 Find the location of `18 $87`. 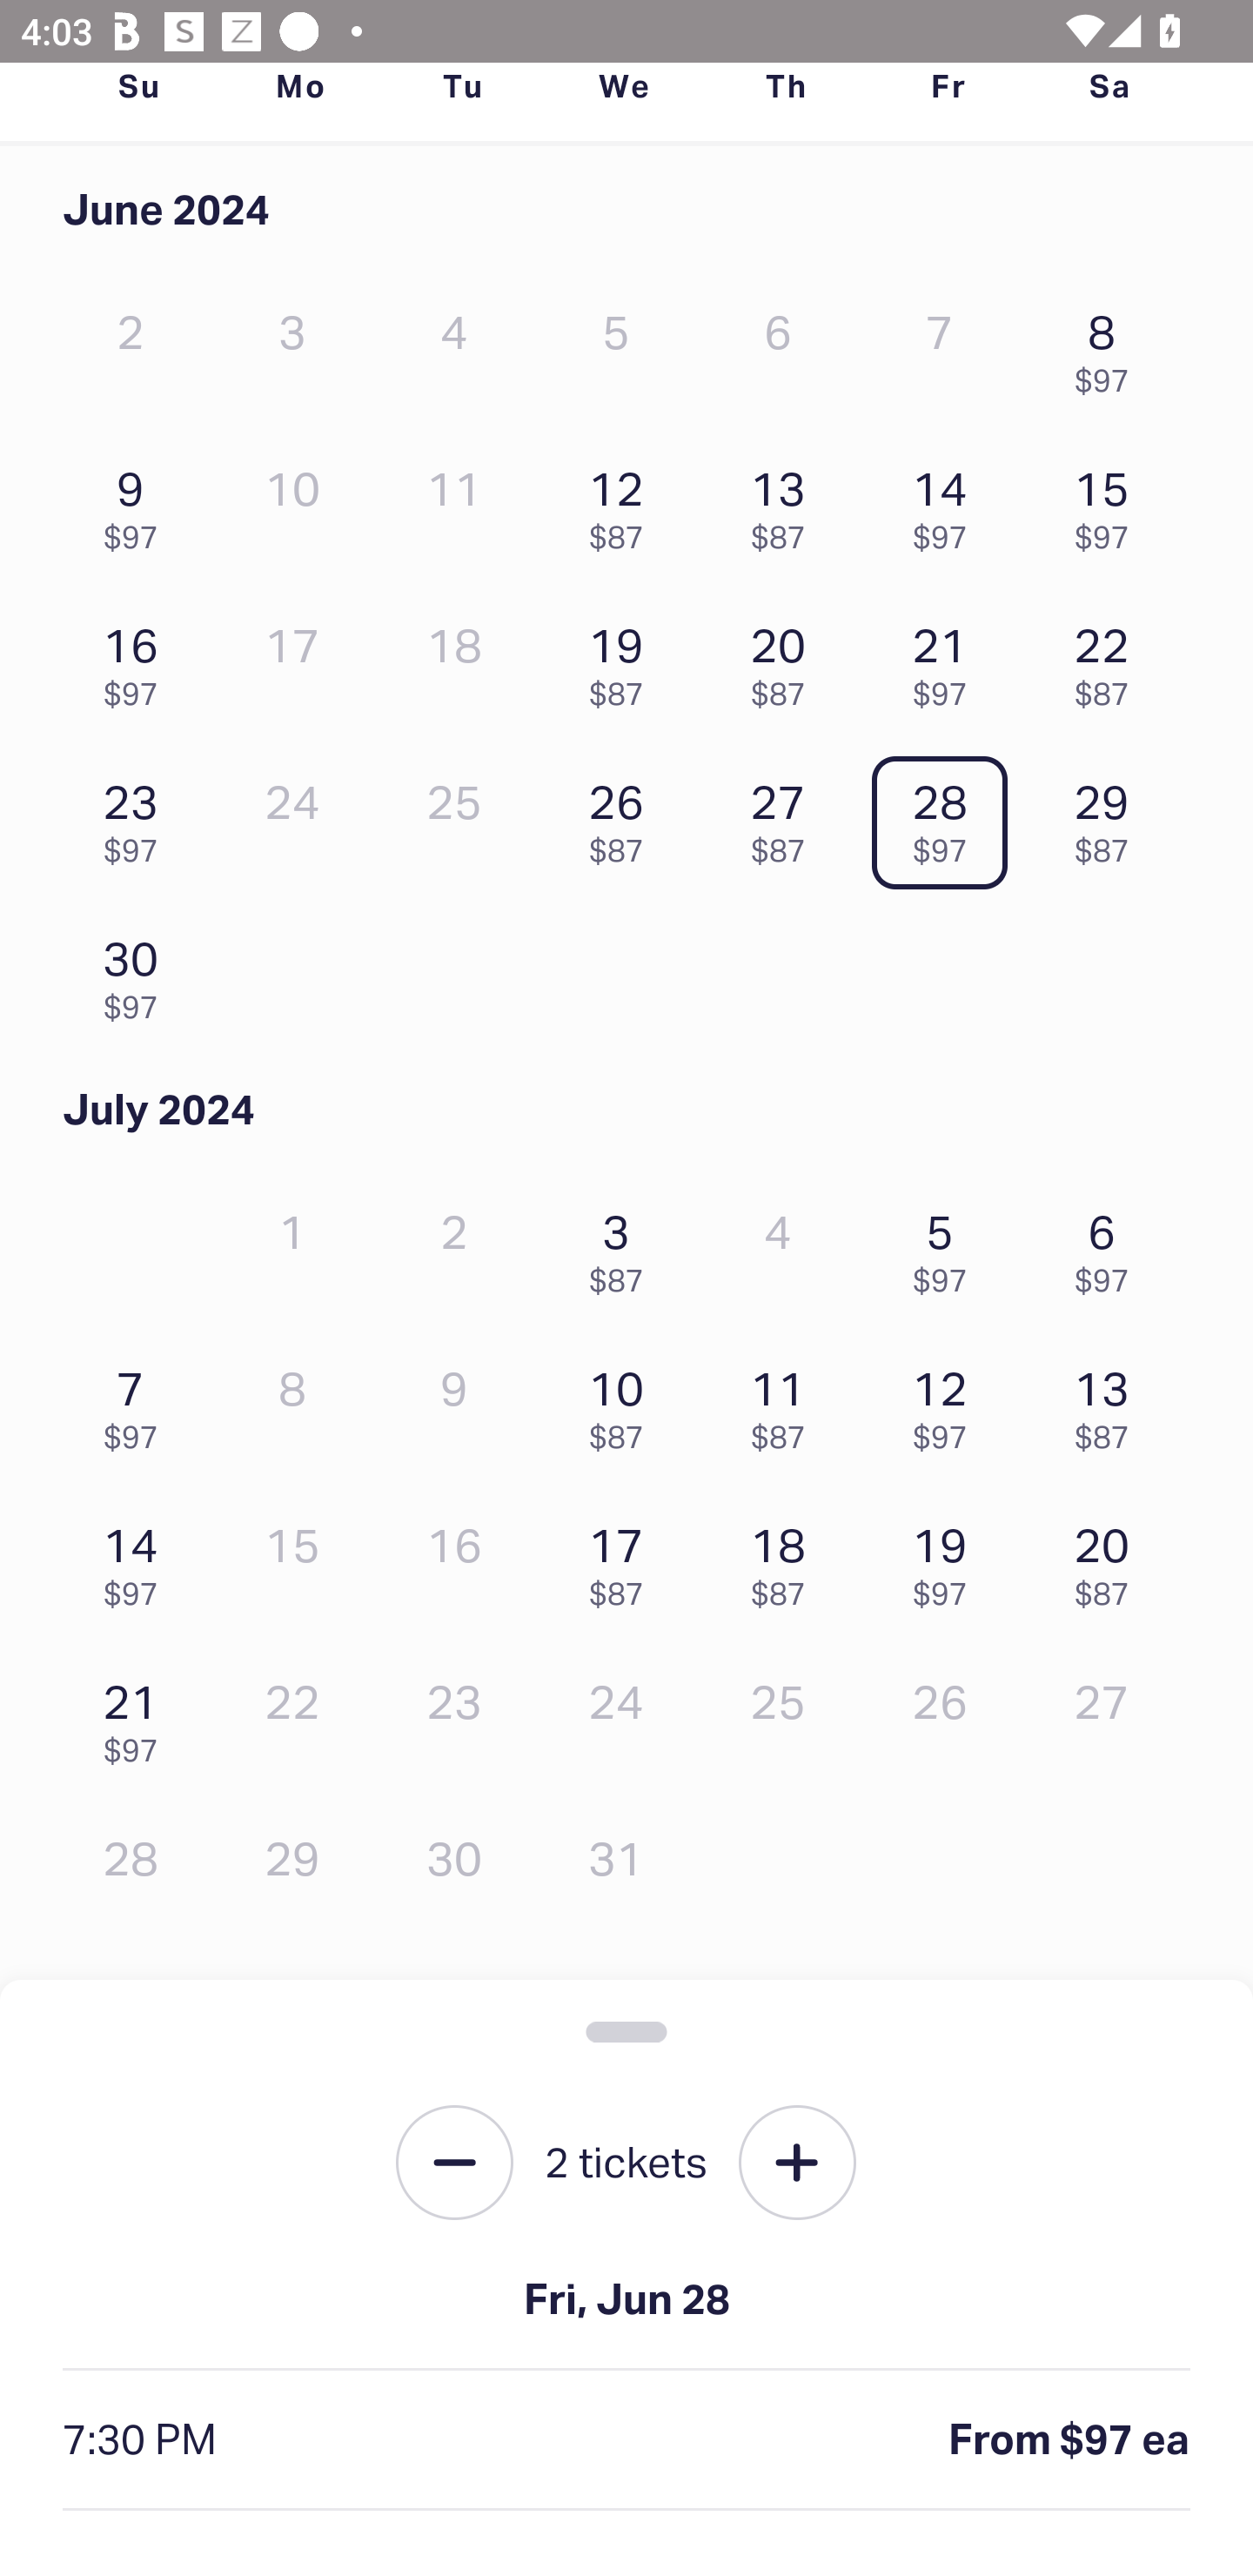

18 $87 is located at coordinates (786, 1560).